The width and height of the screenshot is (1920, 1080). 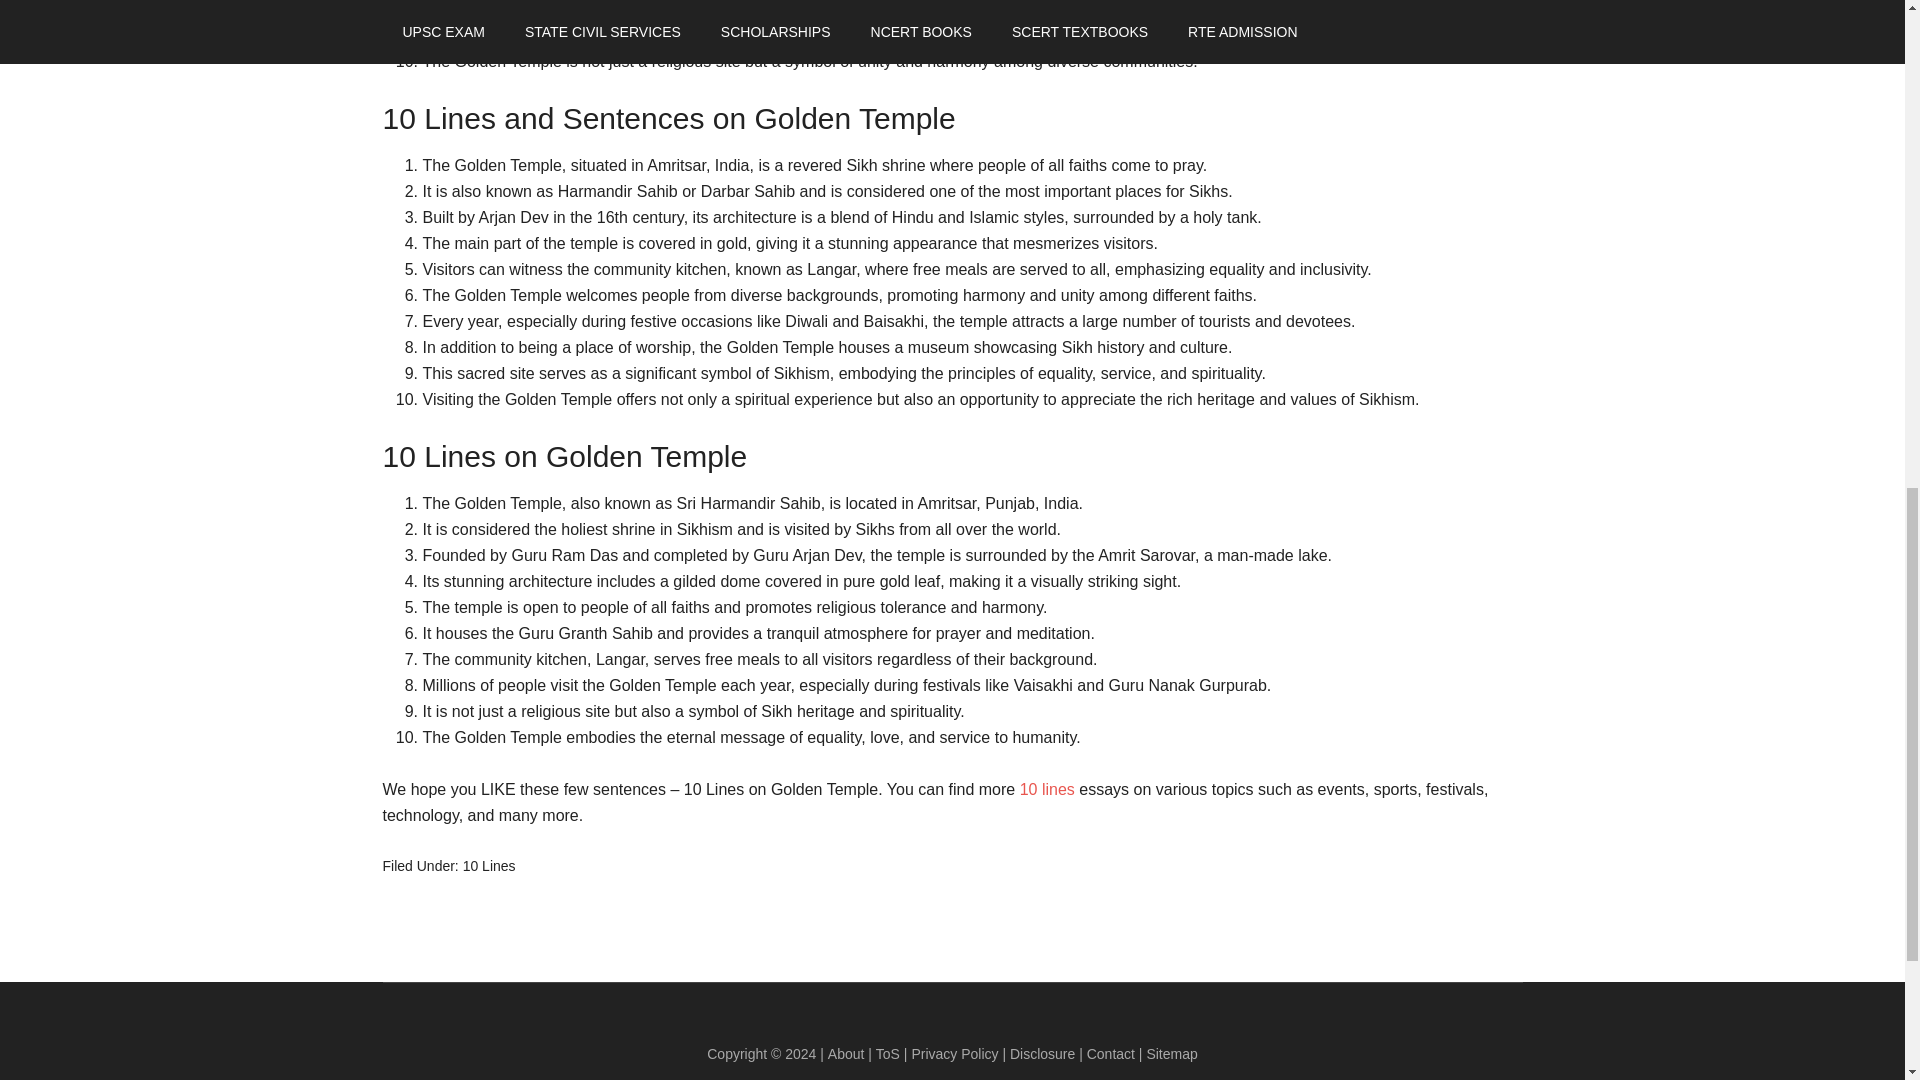 I want to click on Privacy Policy, so click(x=954, y=1054).